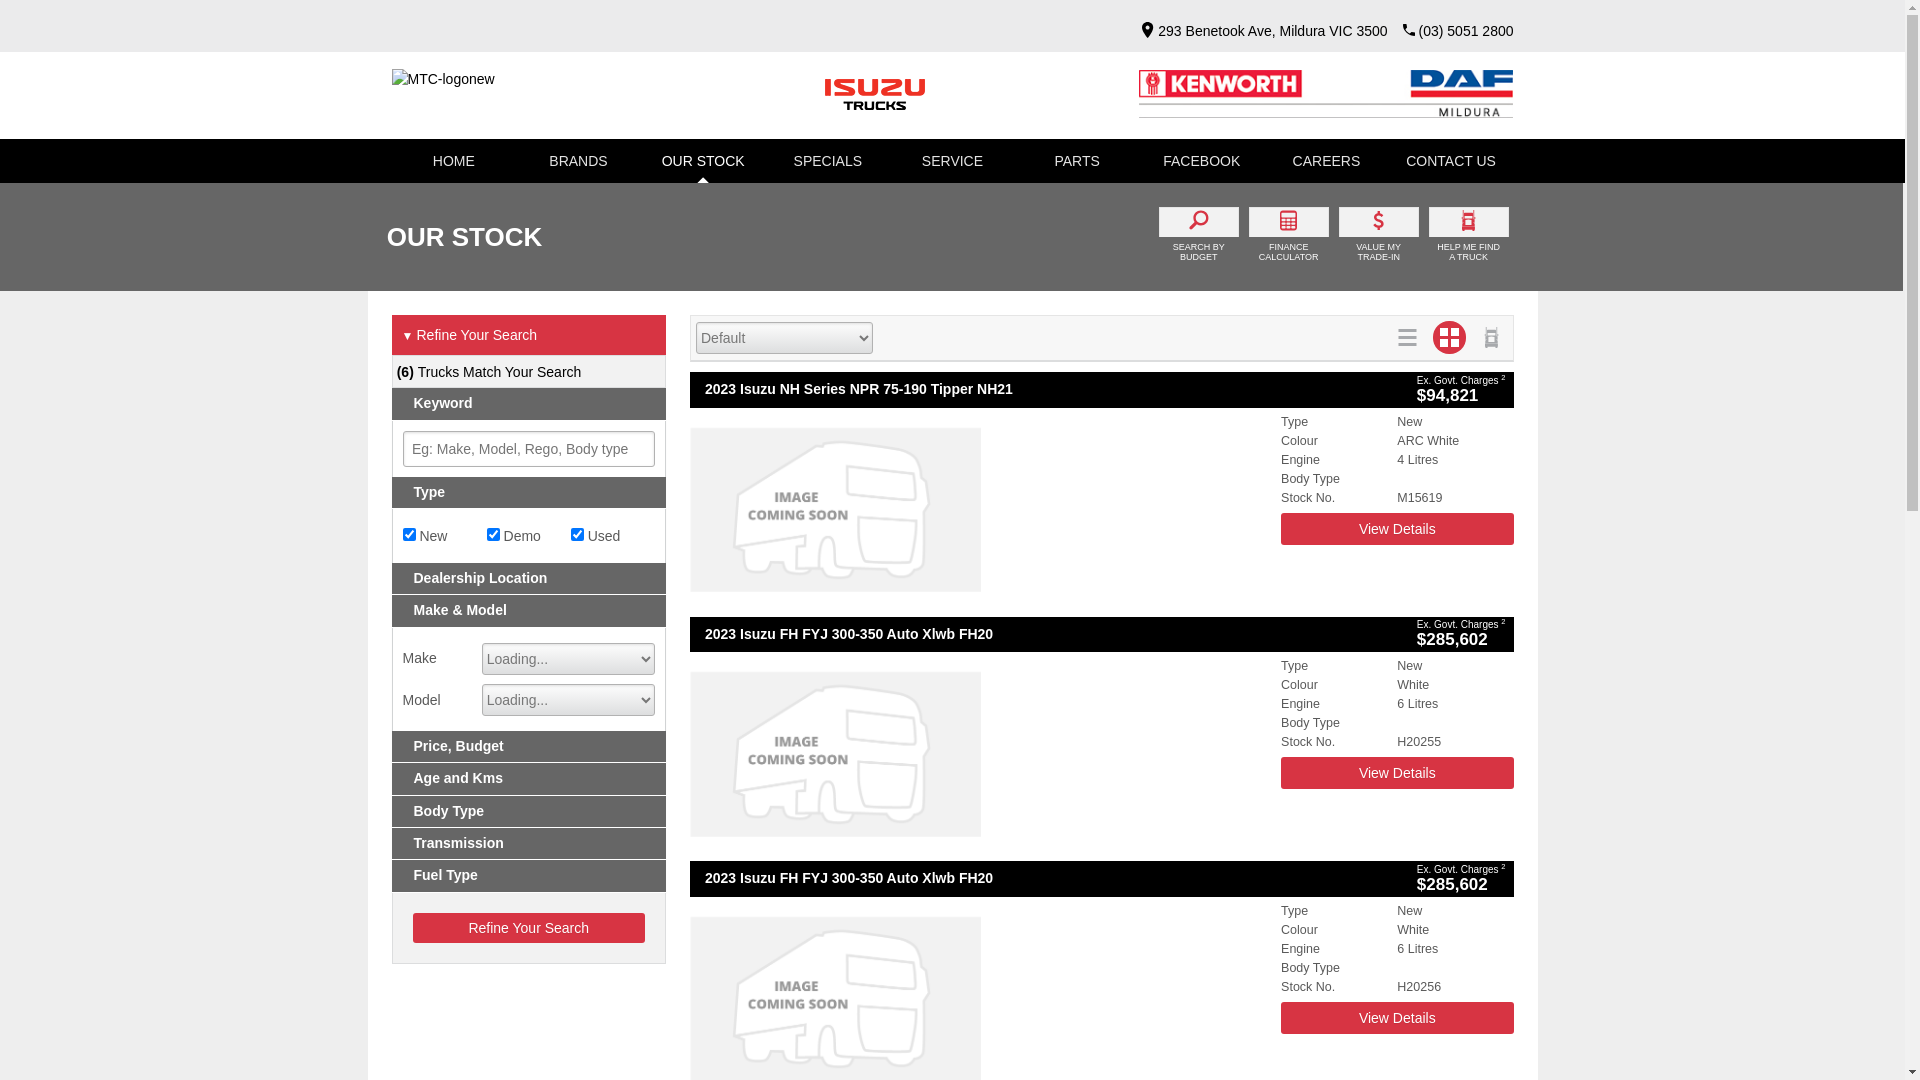 The height and width of the screenshot is (1080, 1920). I want to click on BRANDS, so click(578, 161).